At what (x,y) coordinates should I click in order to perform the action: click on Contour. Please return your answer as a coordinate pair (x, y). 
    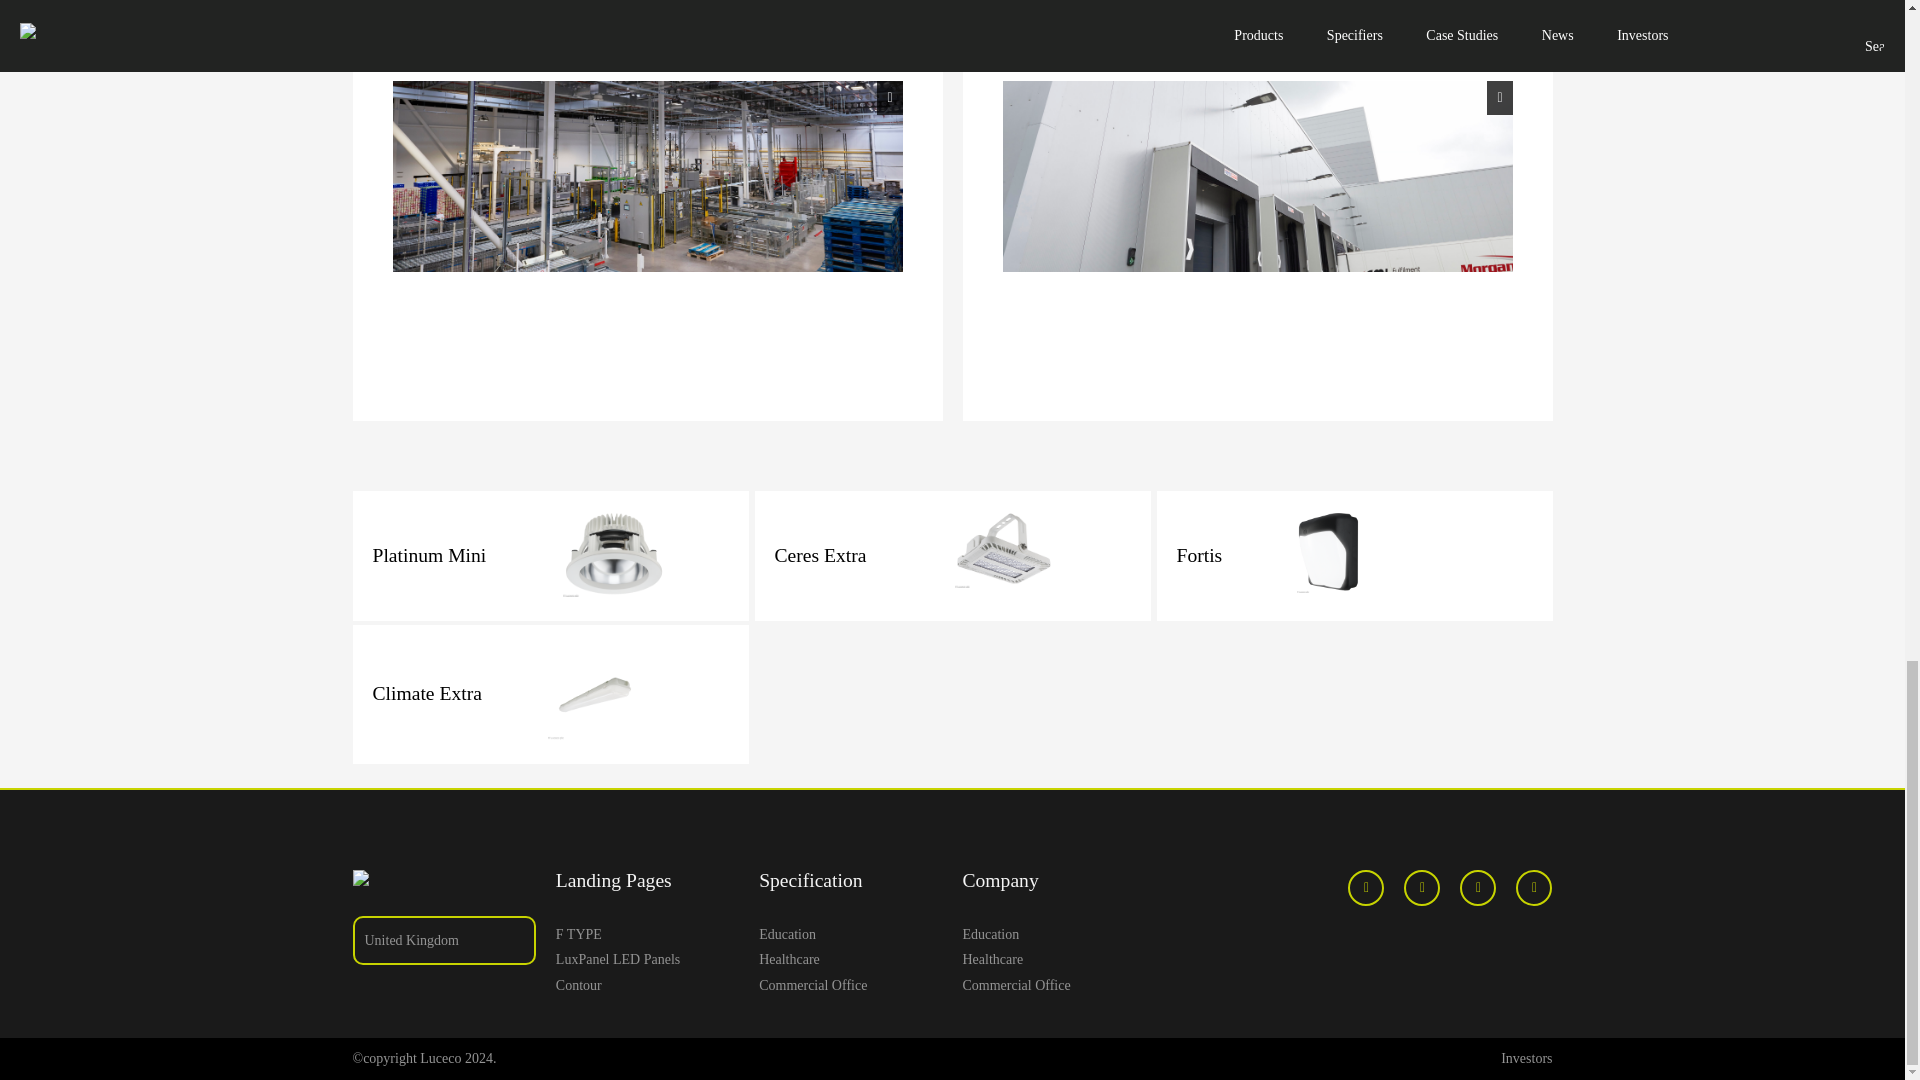
    Looking at the image, I should click on (648, 985).